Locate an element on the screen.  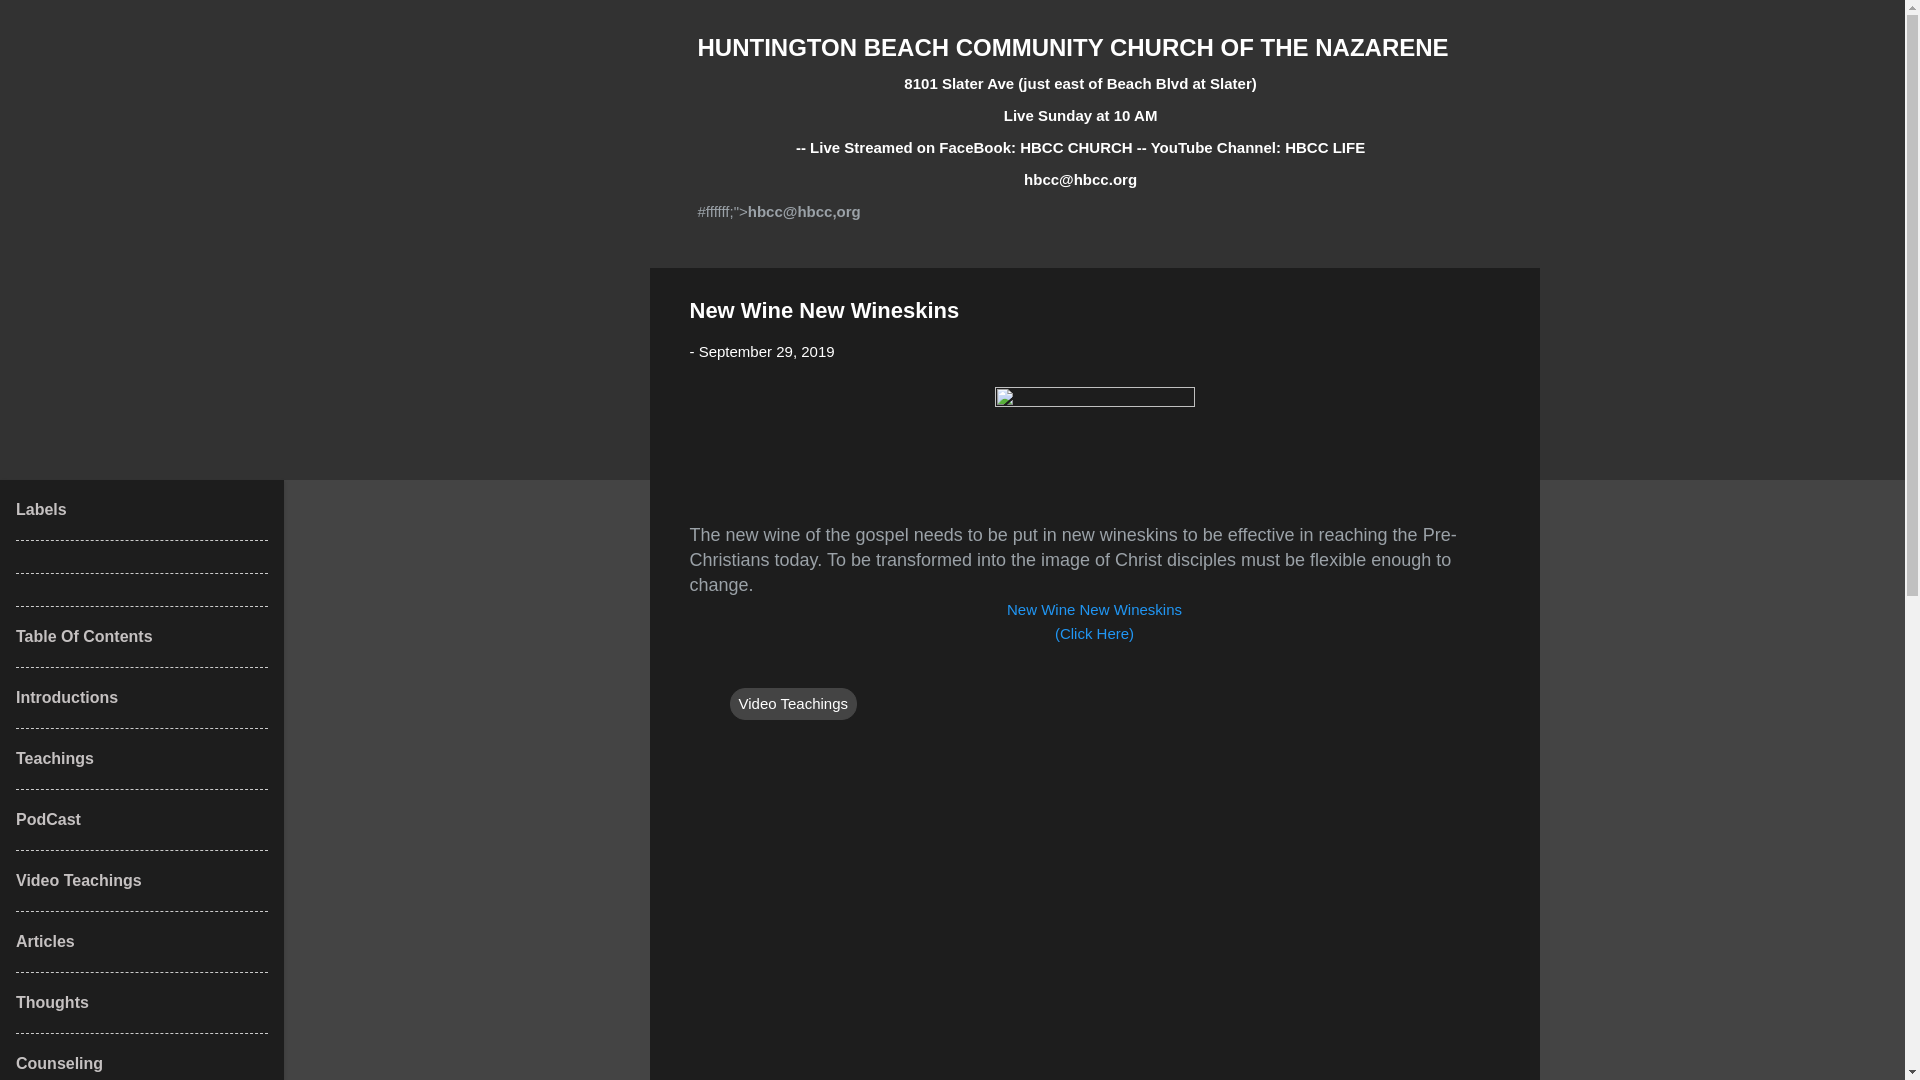
permanent link is located at coordinates (766, 351).